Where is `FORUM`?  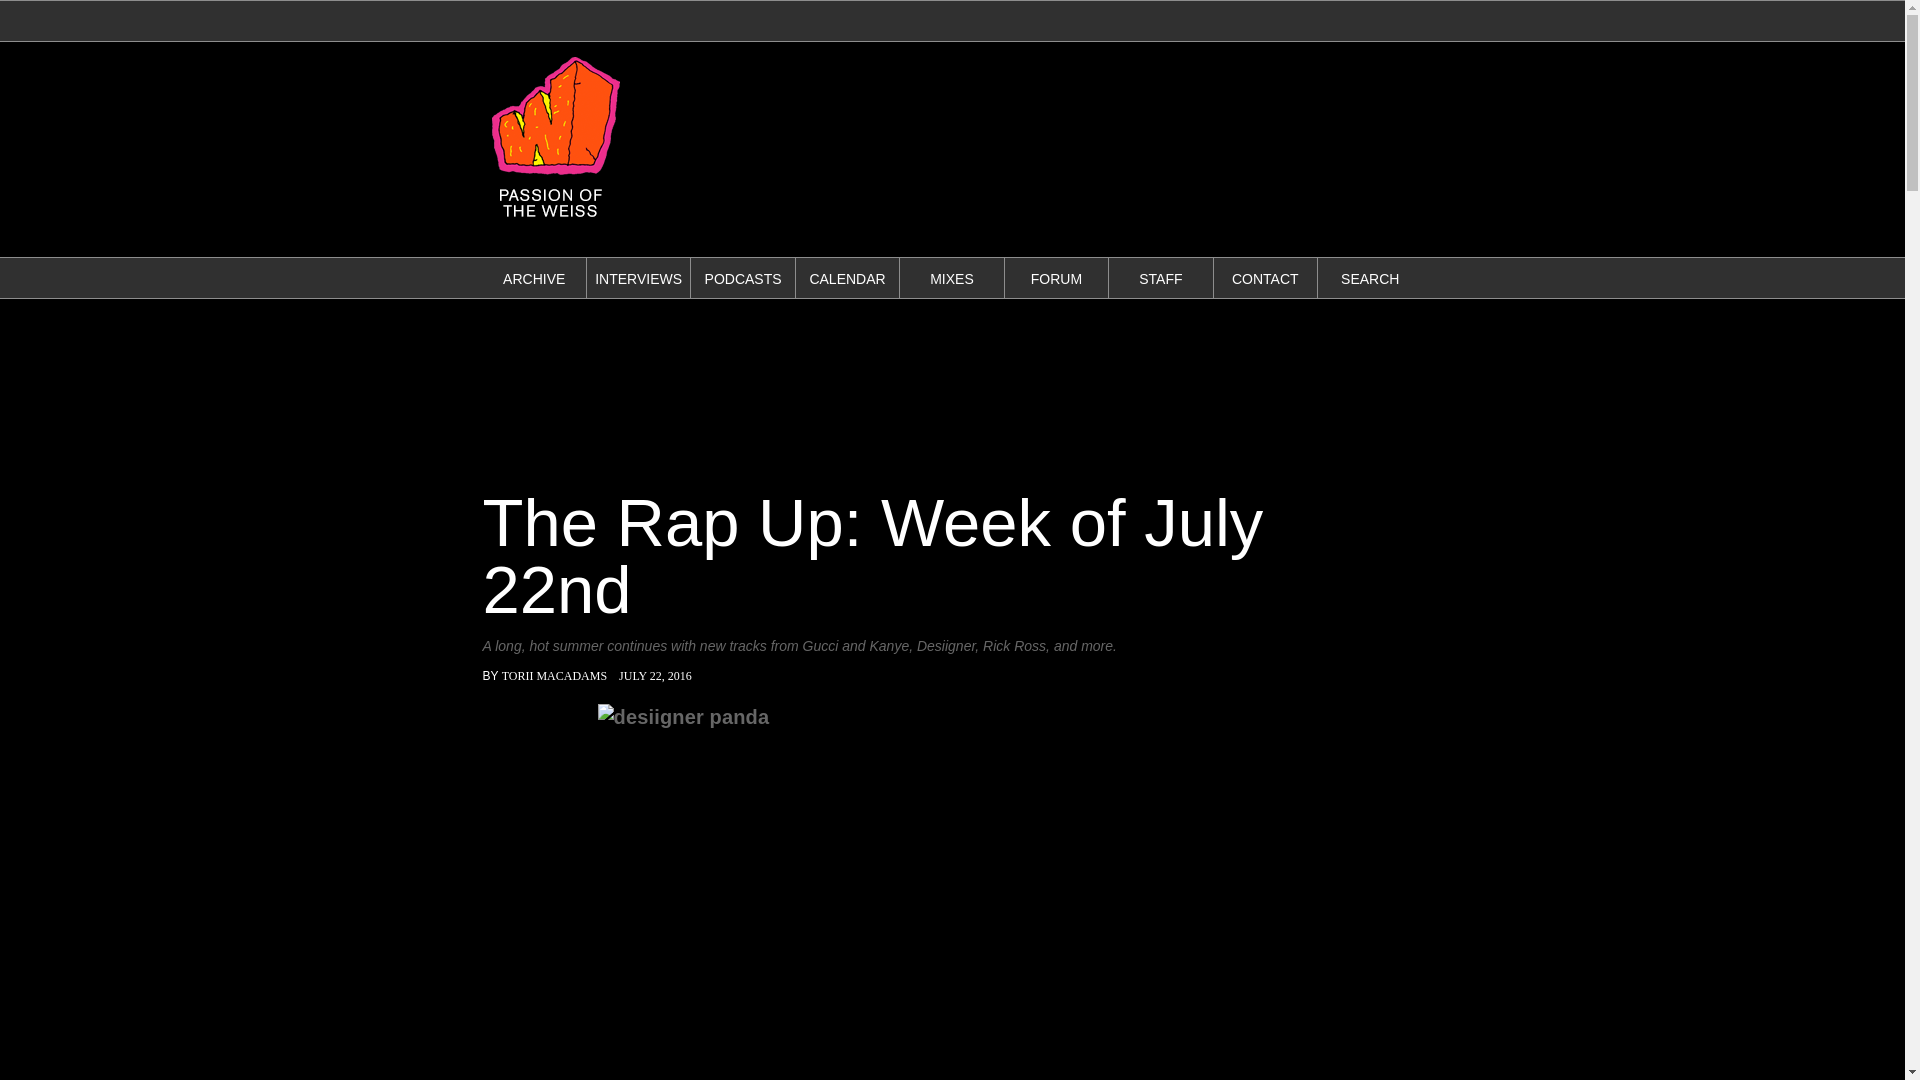
FORUM is located at coordinates (1056, 279).